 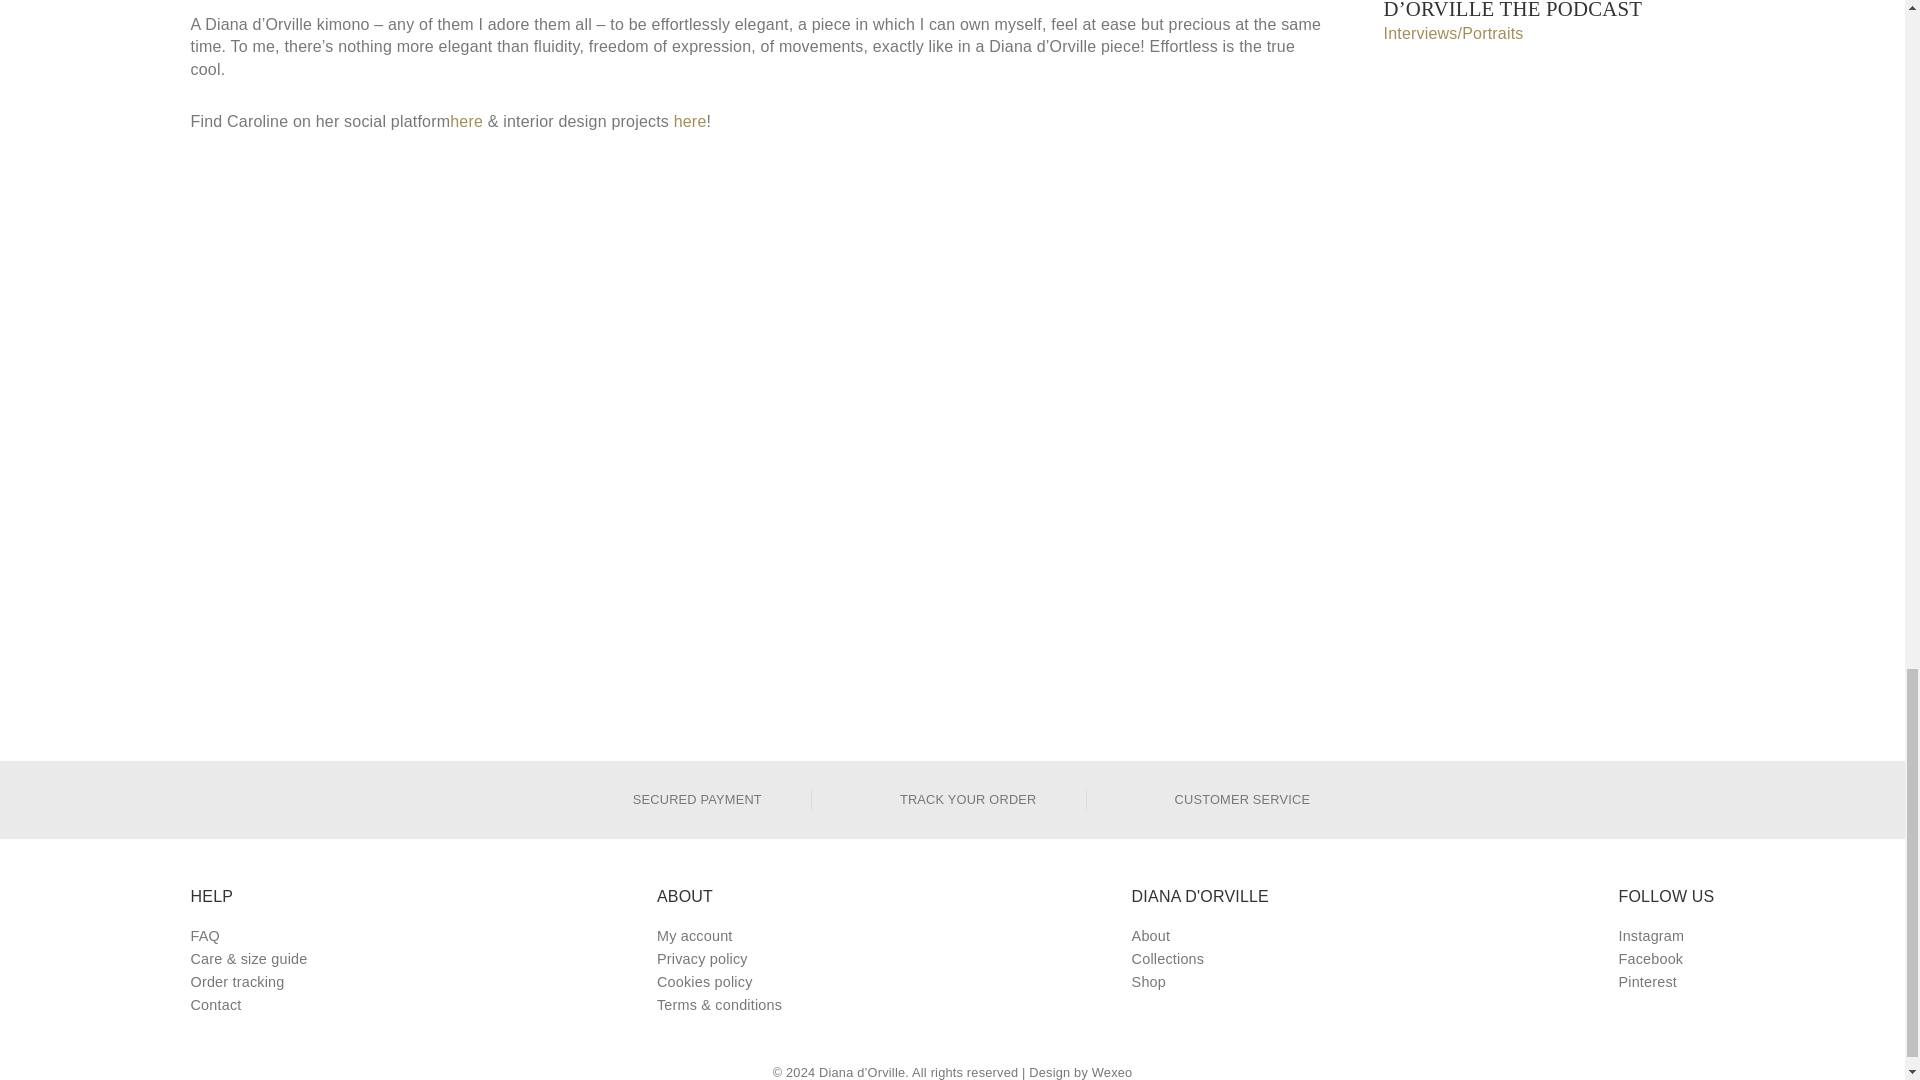 What do you see at coordinates (466, 122) in the screenshot?
I see `here` at bounding box center [466, 122].